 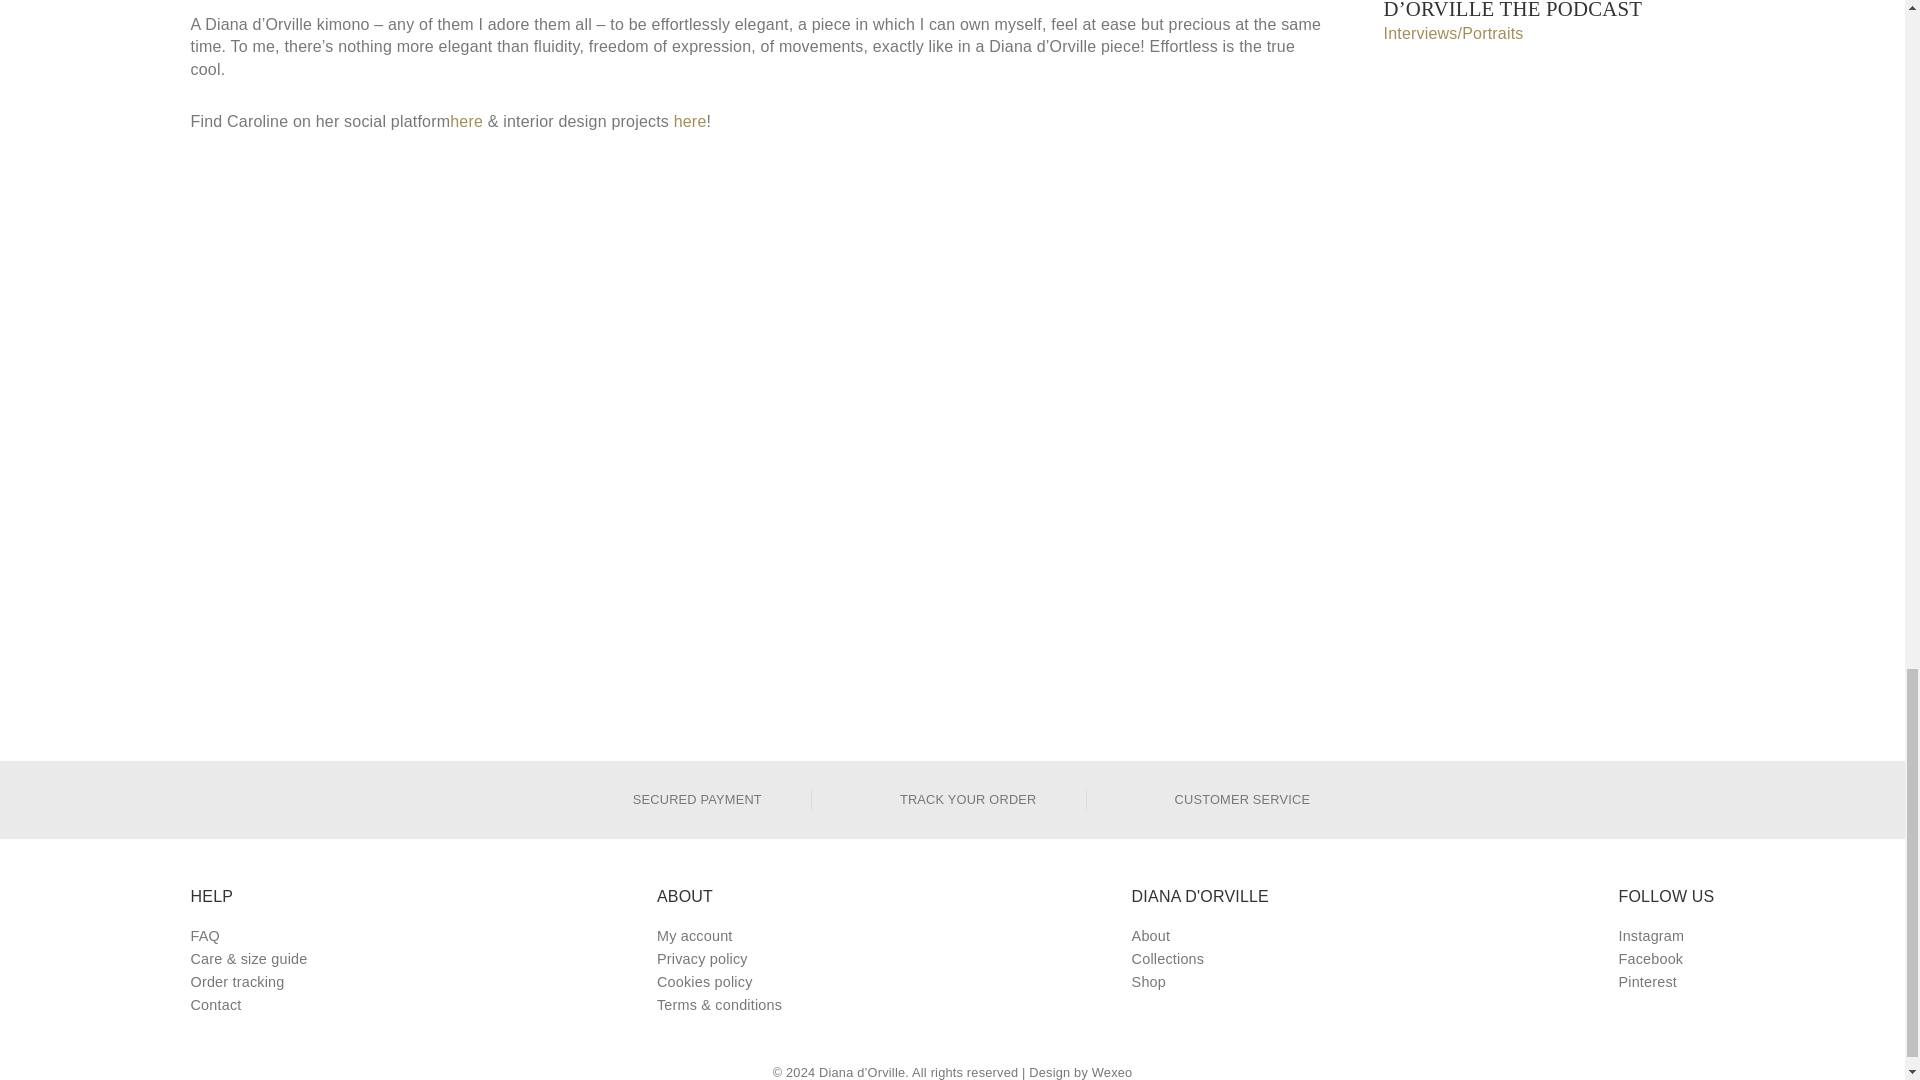 What do you see at coordinates (466, 122) in the screenshot?
I see `here` at bounding box center [466, 122].